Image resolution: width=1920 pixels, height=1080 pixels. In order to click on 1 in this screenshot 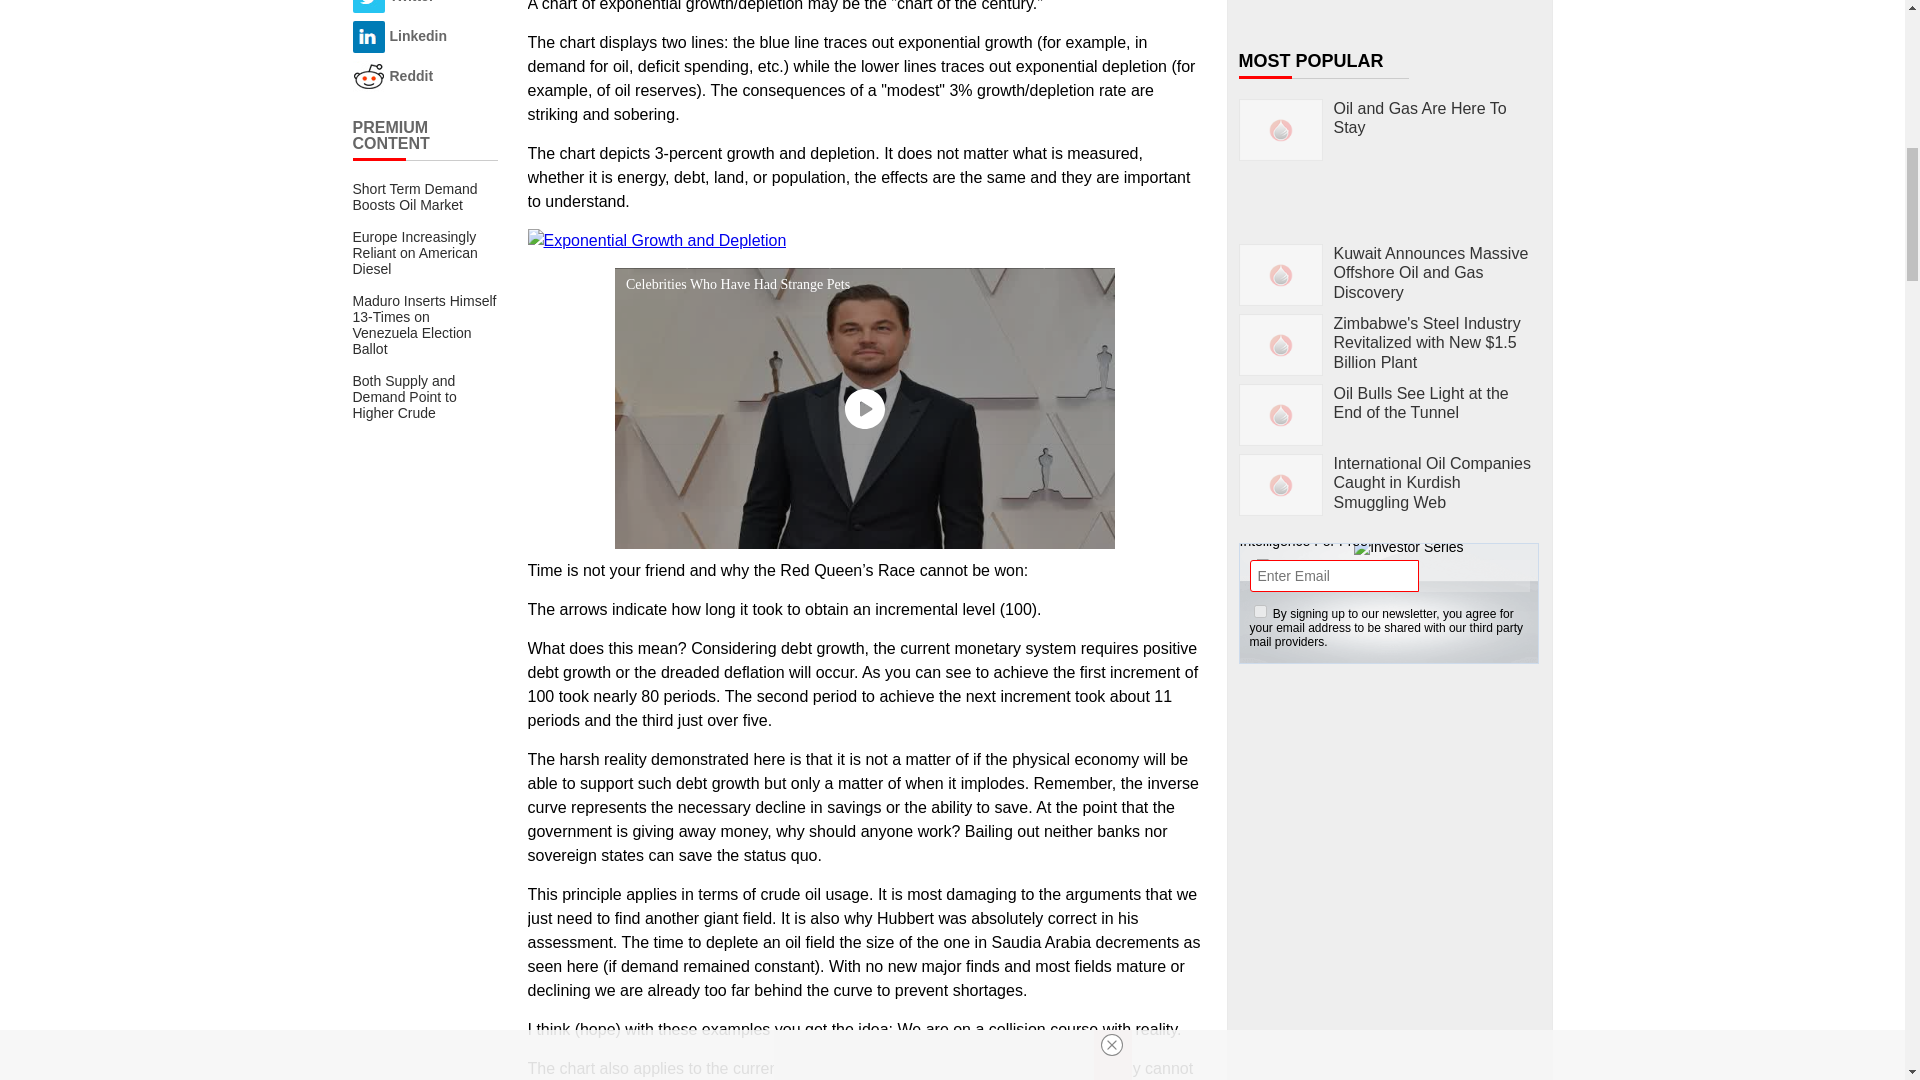, I will do `click(1260, 610)`.